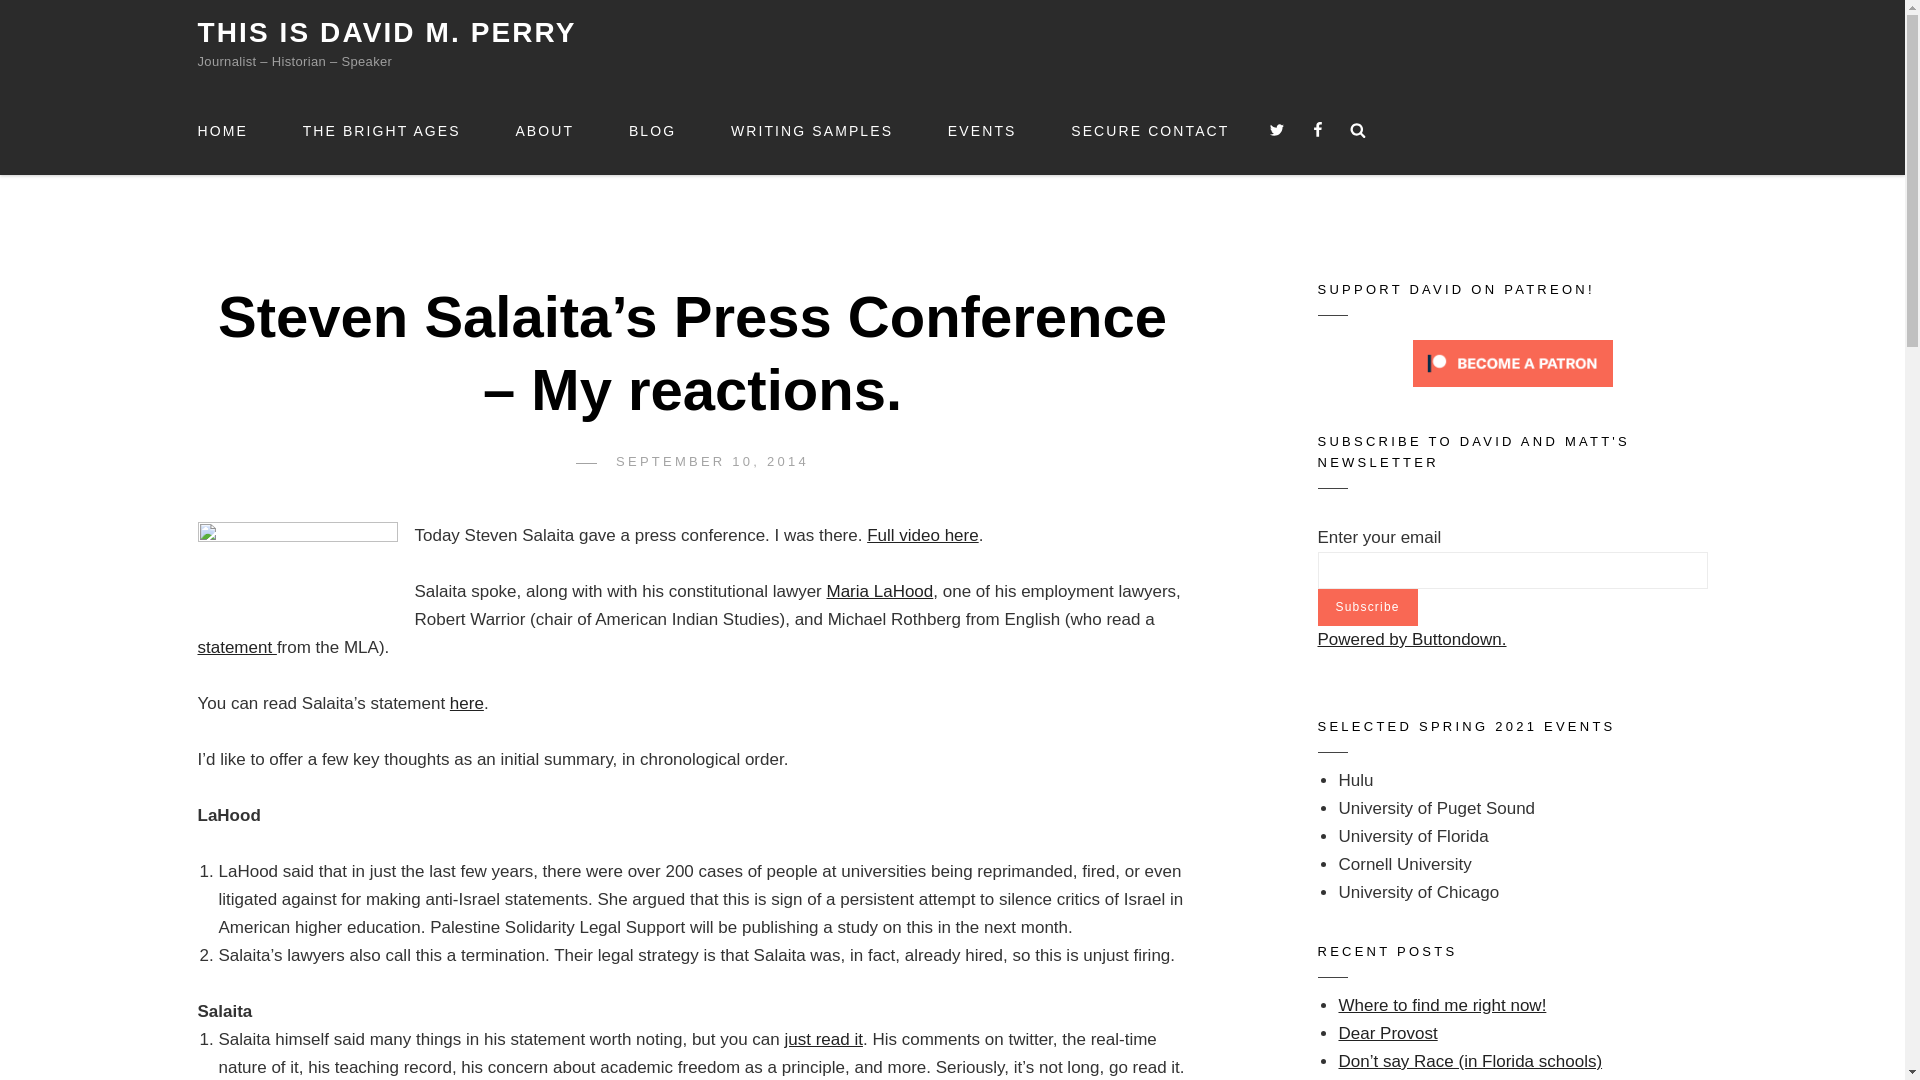 The height and width of the screenshot is (1080, 1920). Describe the element at coordinates (1412, 639) in the screenshot. I see `Powered by Buttondown.` at that location.